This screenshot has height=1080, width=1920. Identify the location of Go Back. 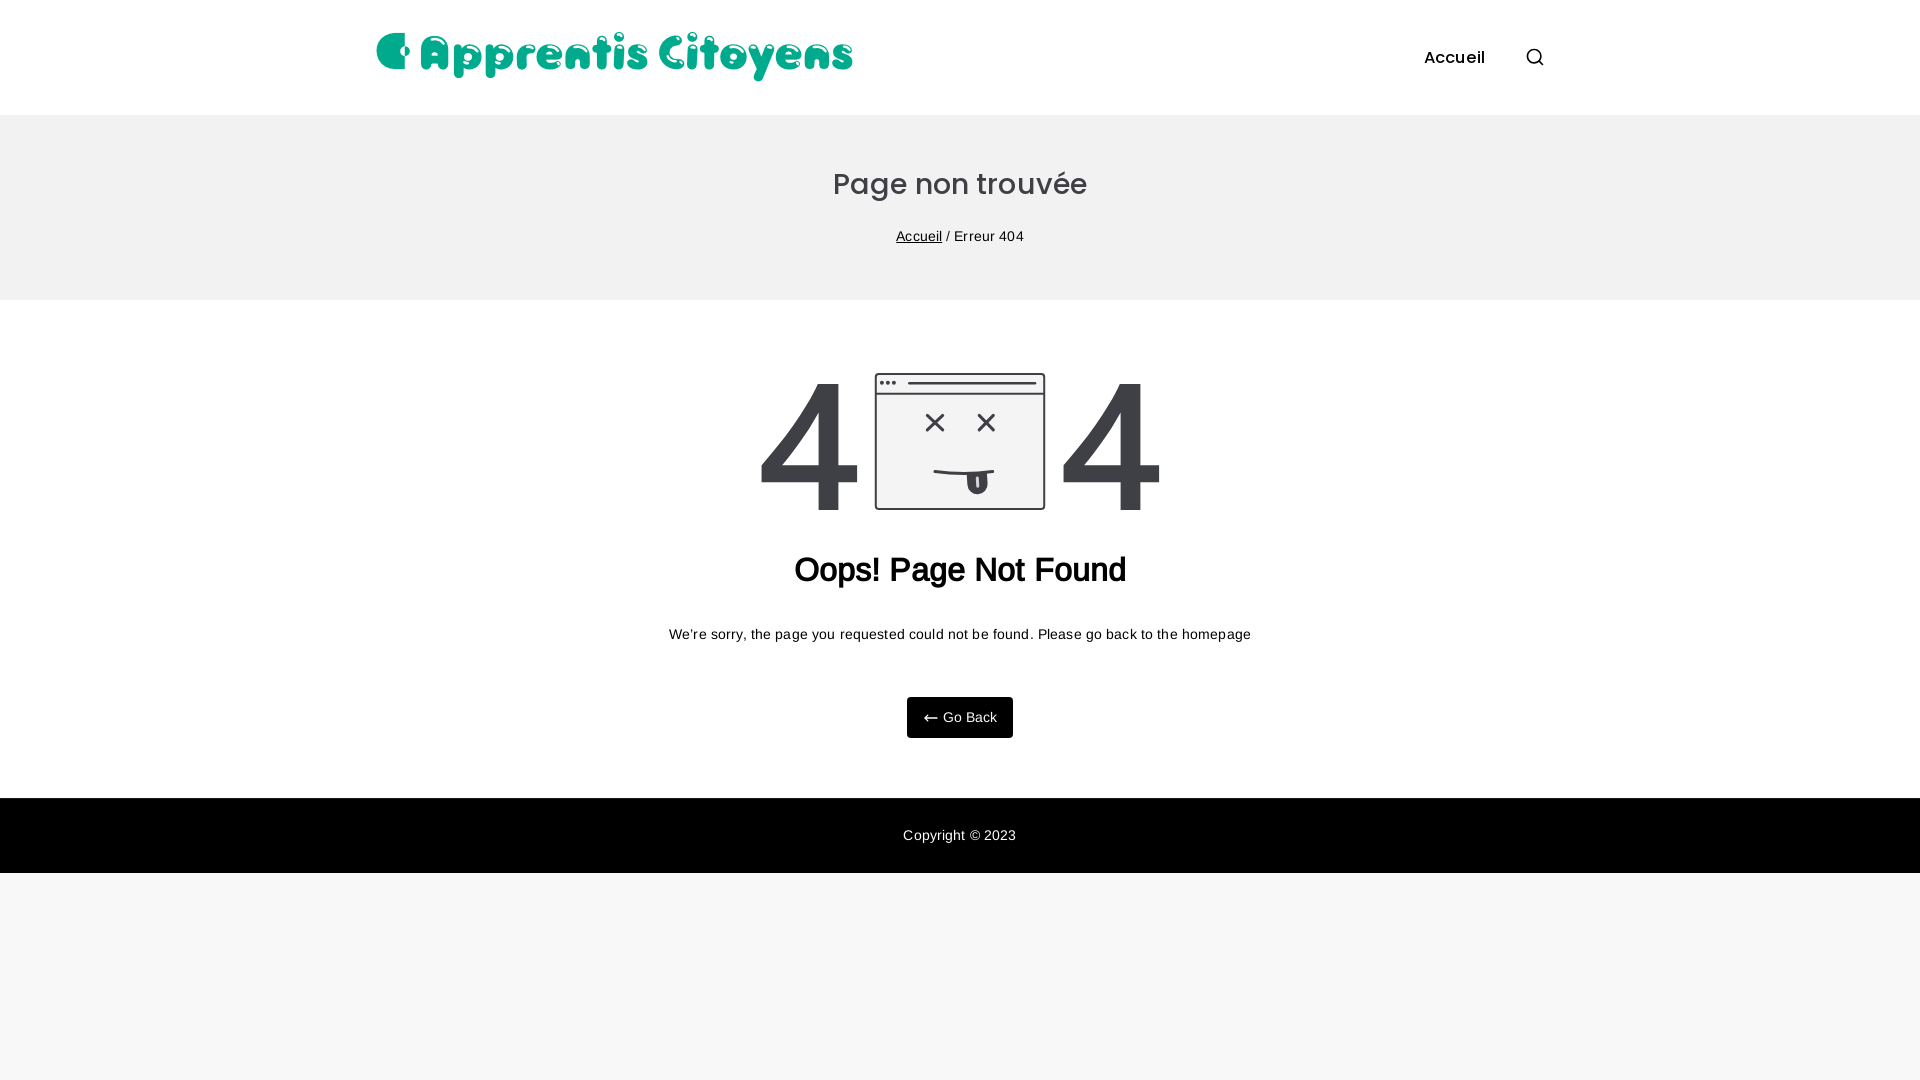
(960, 718).